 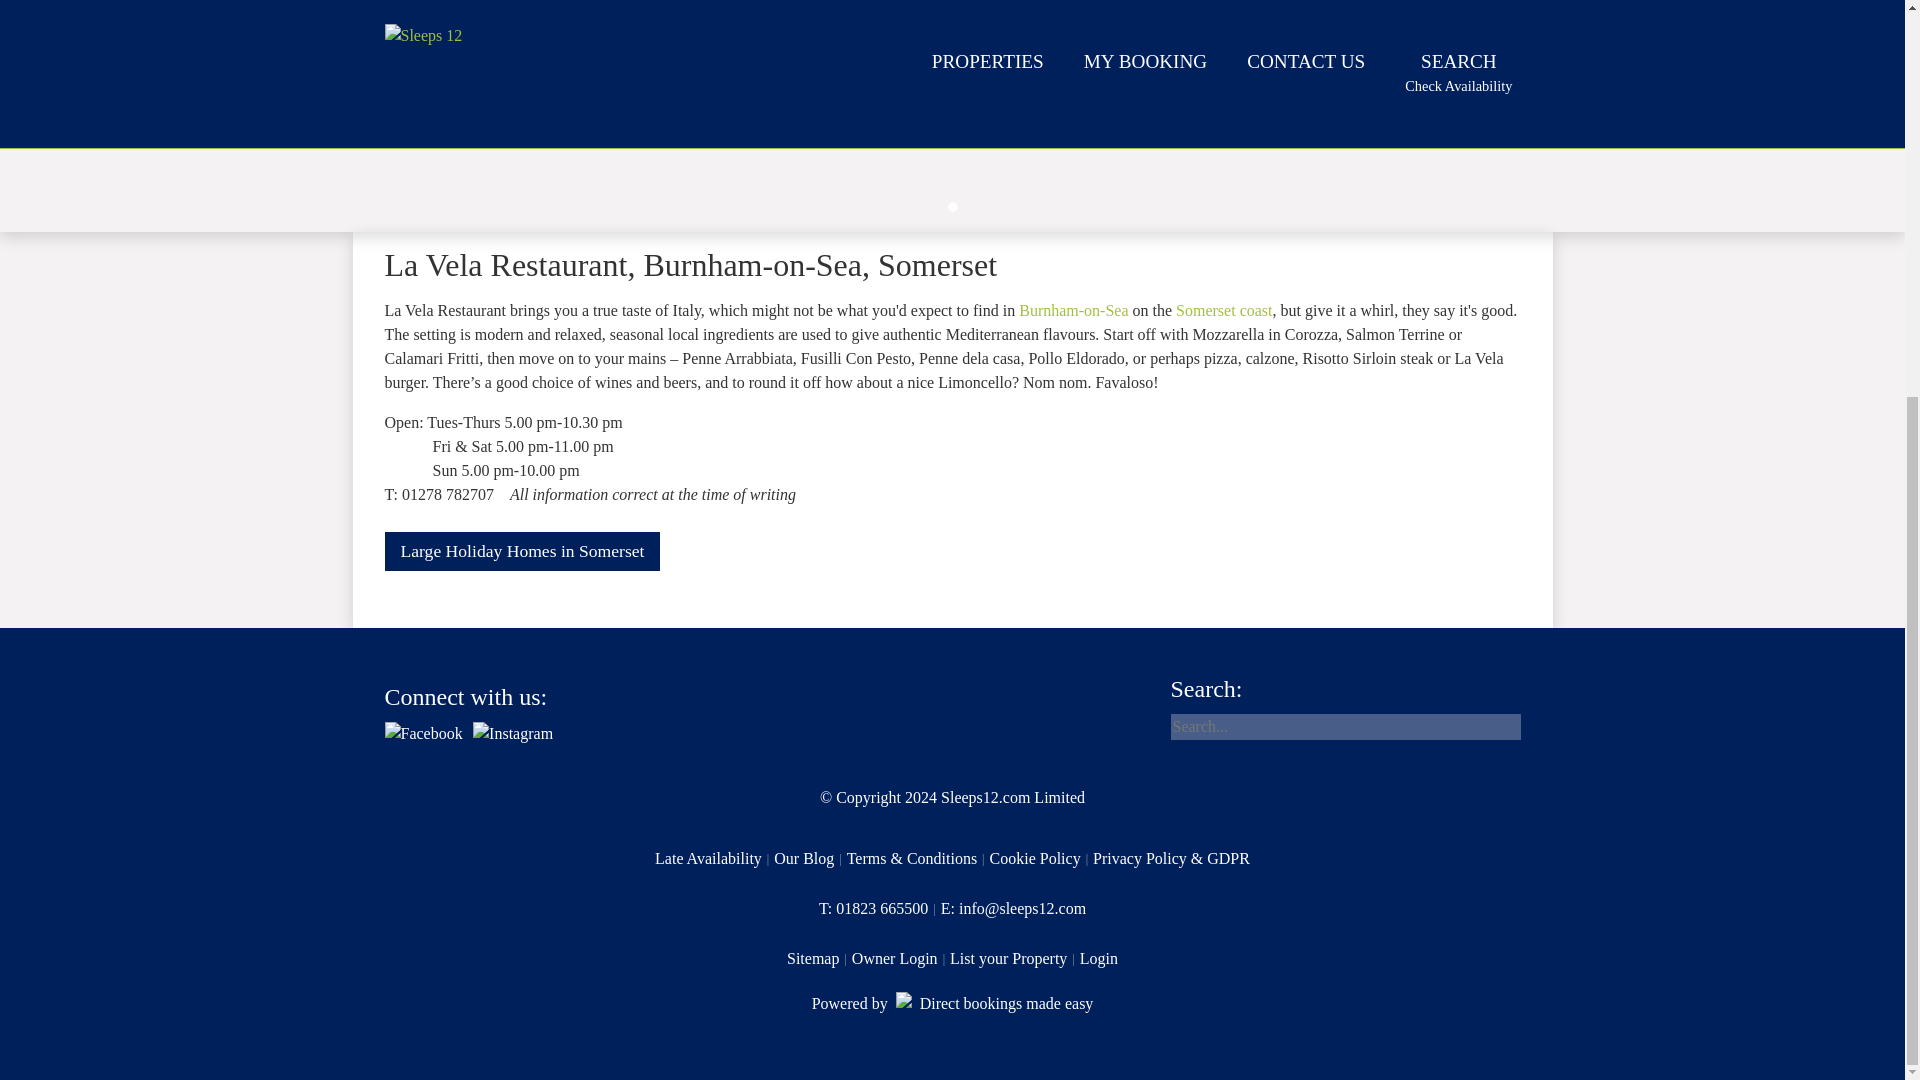 What do you see at coordinates (953, 1004) in the screenshot?
I see `Cookie Policy` at bounding box center [953, 1004].